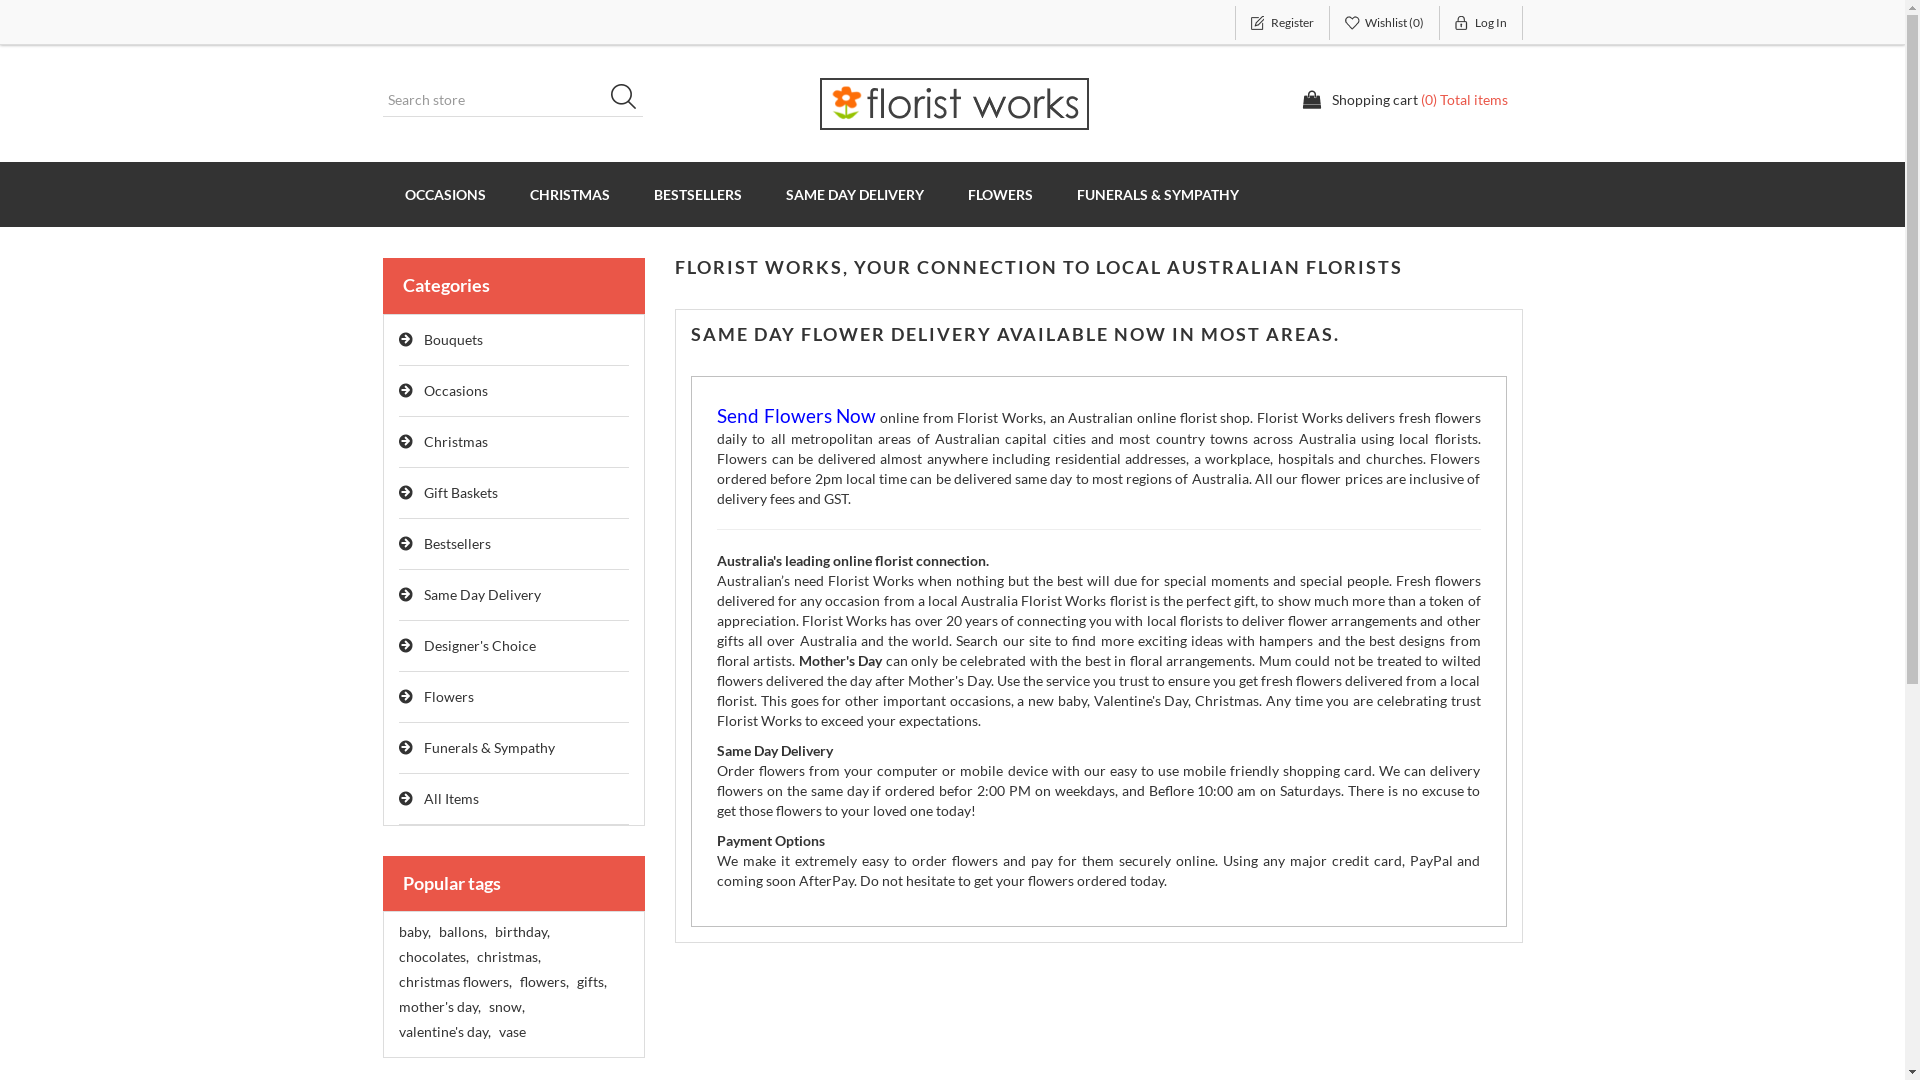  I want to click on FUNERALS & SYMPATHY, so click(1157, 194).